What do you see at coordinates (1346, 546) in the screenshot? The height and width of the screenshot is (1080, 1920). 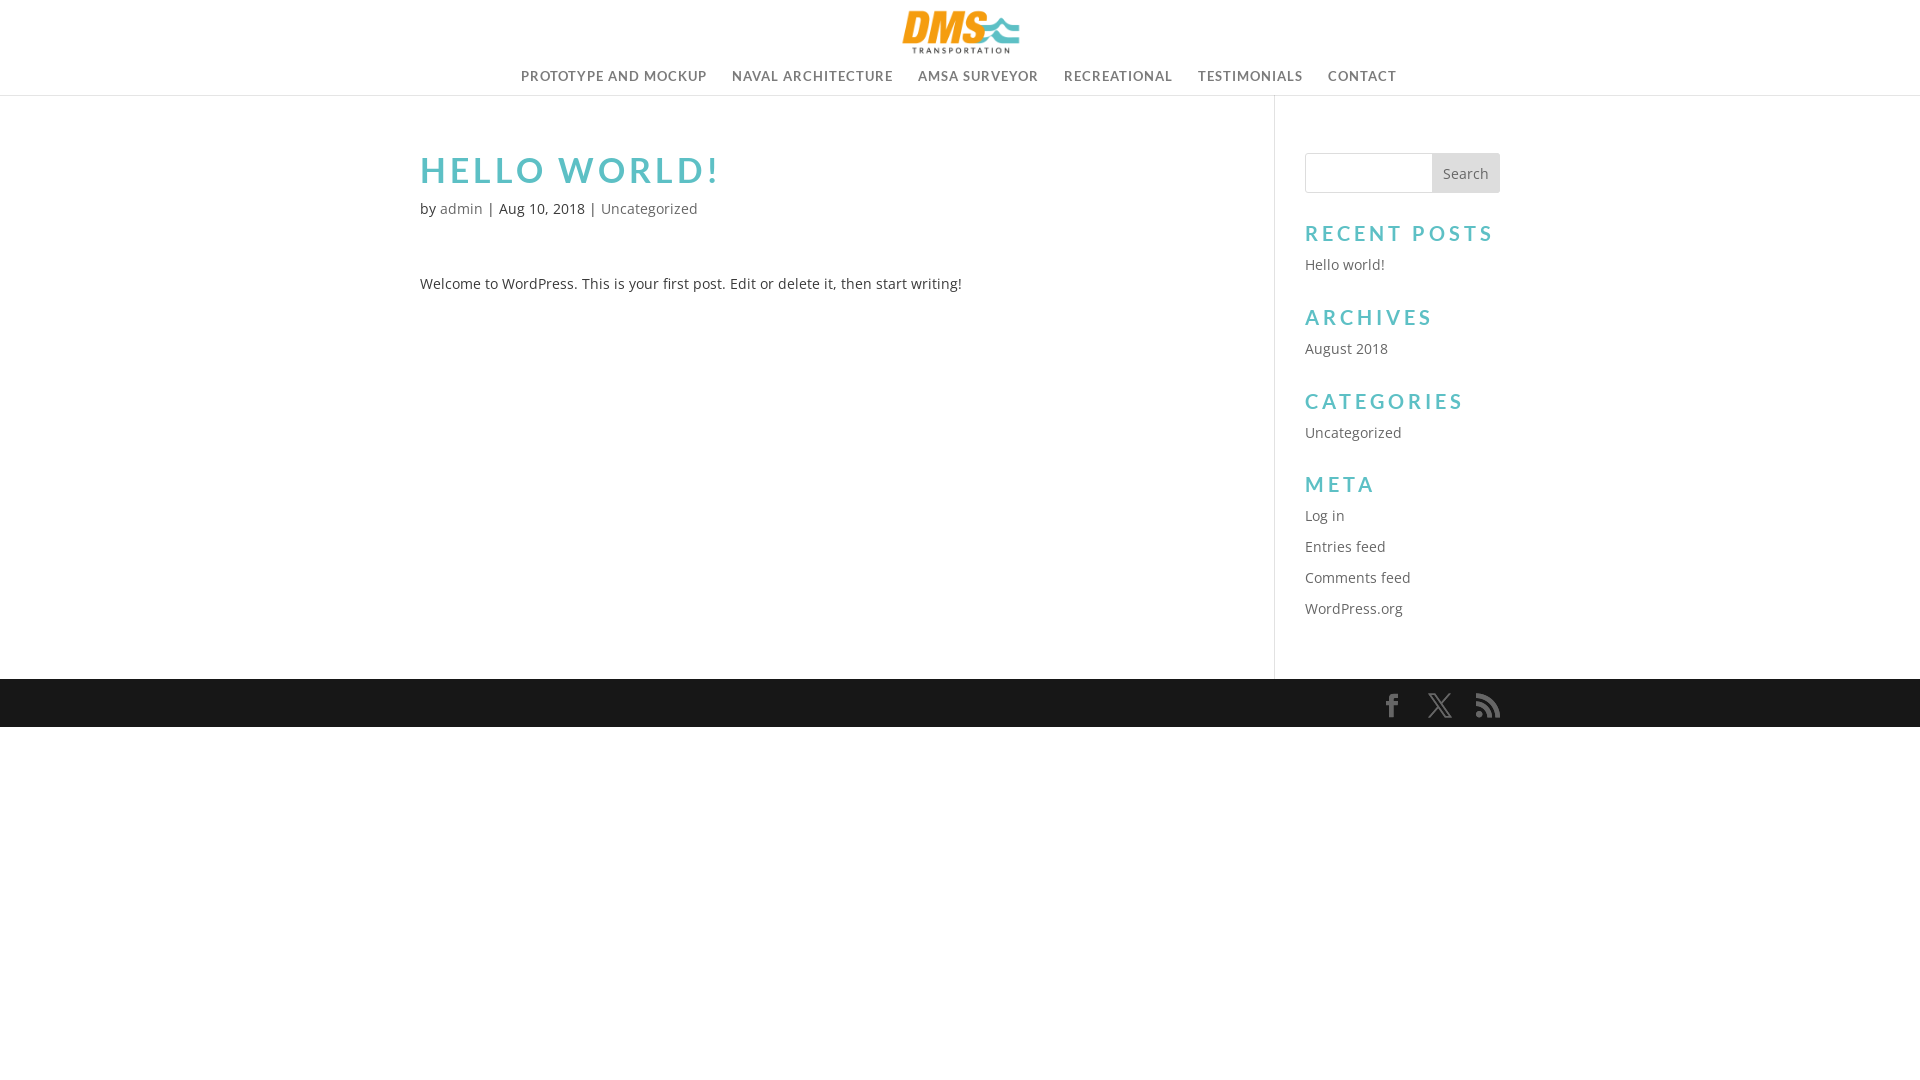 I see `Entries feed` at bounding box center [1346, 546].